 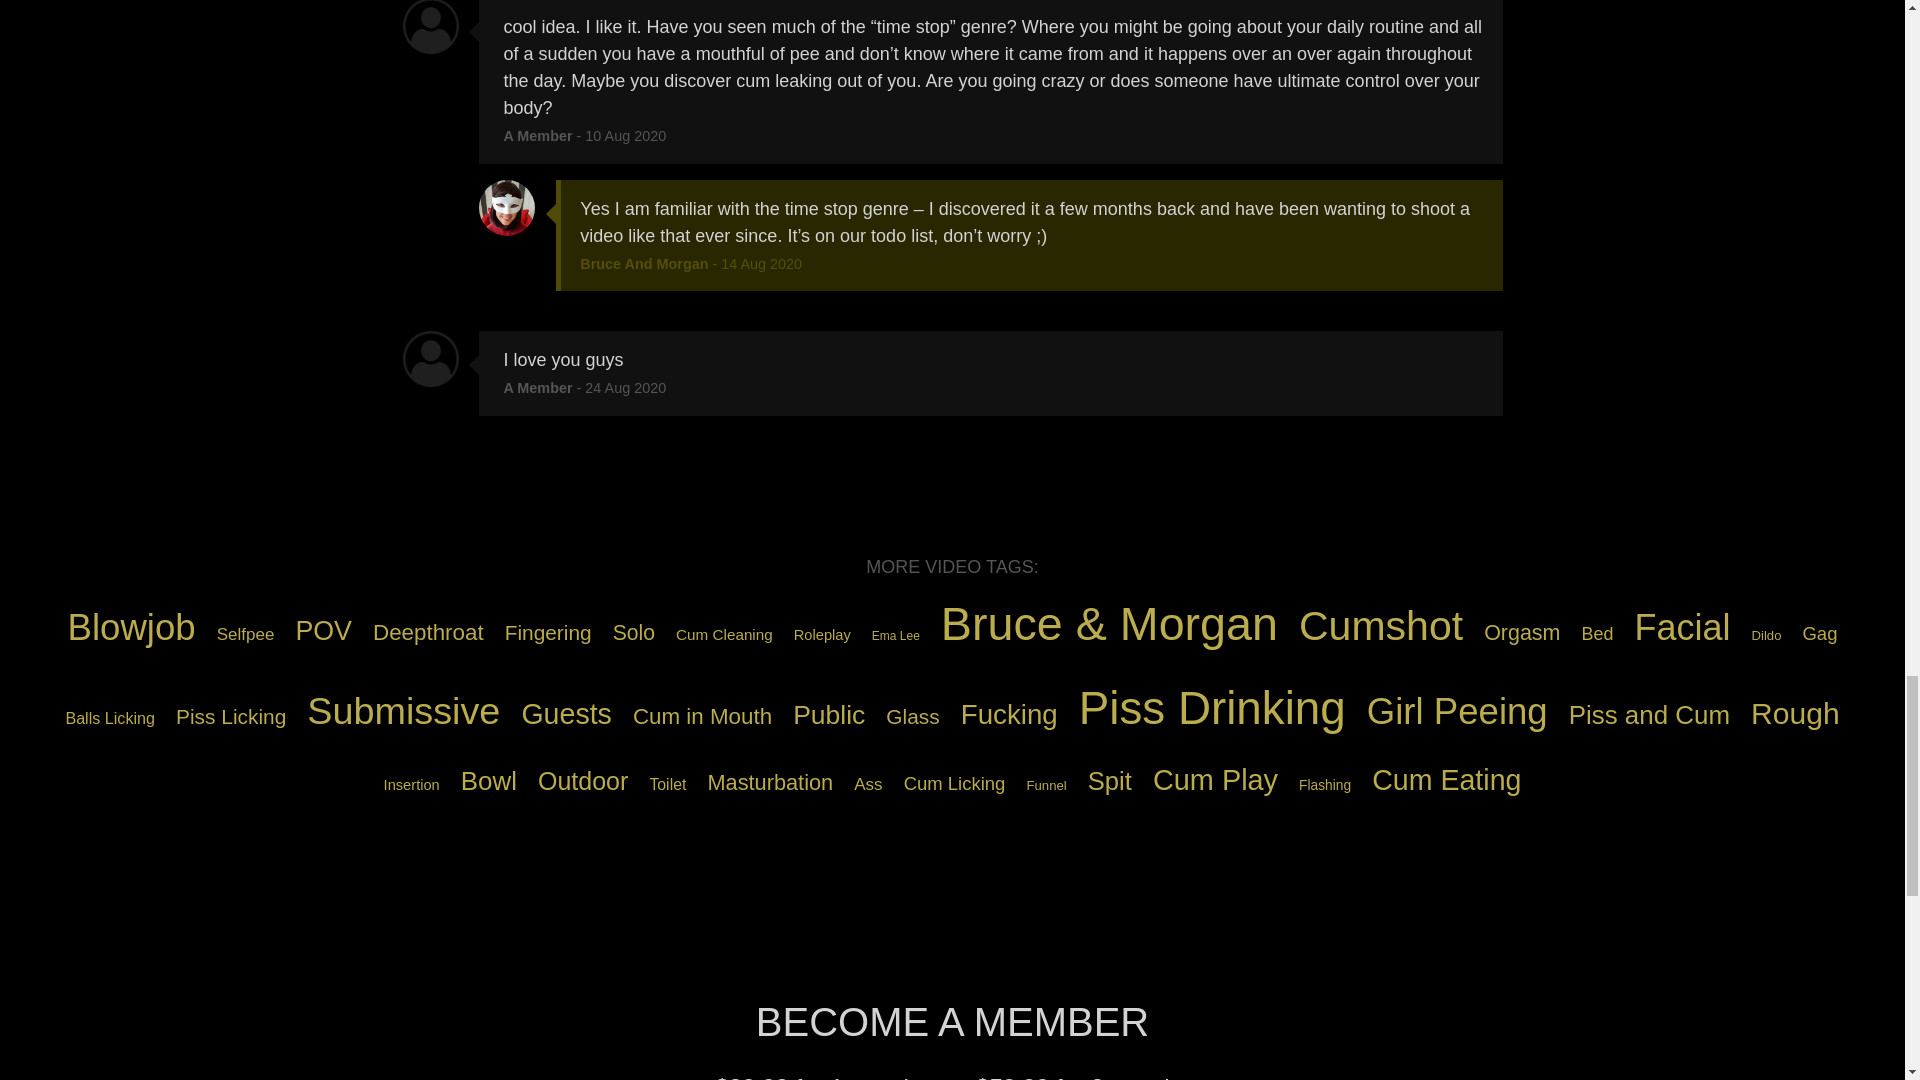 I want to click on POV, so click(x=323, y=630).